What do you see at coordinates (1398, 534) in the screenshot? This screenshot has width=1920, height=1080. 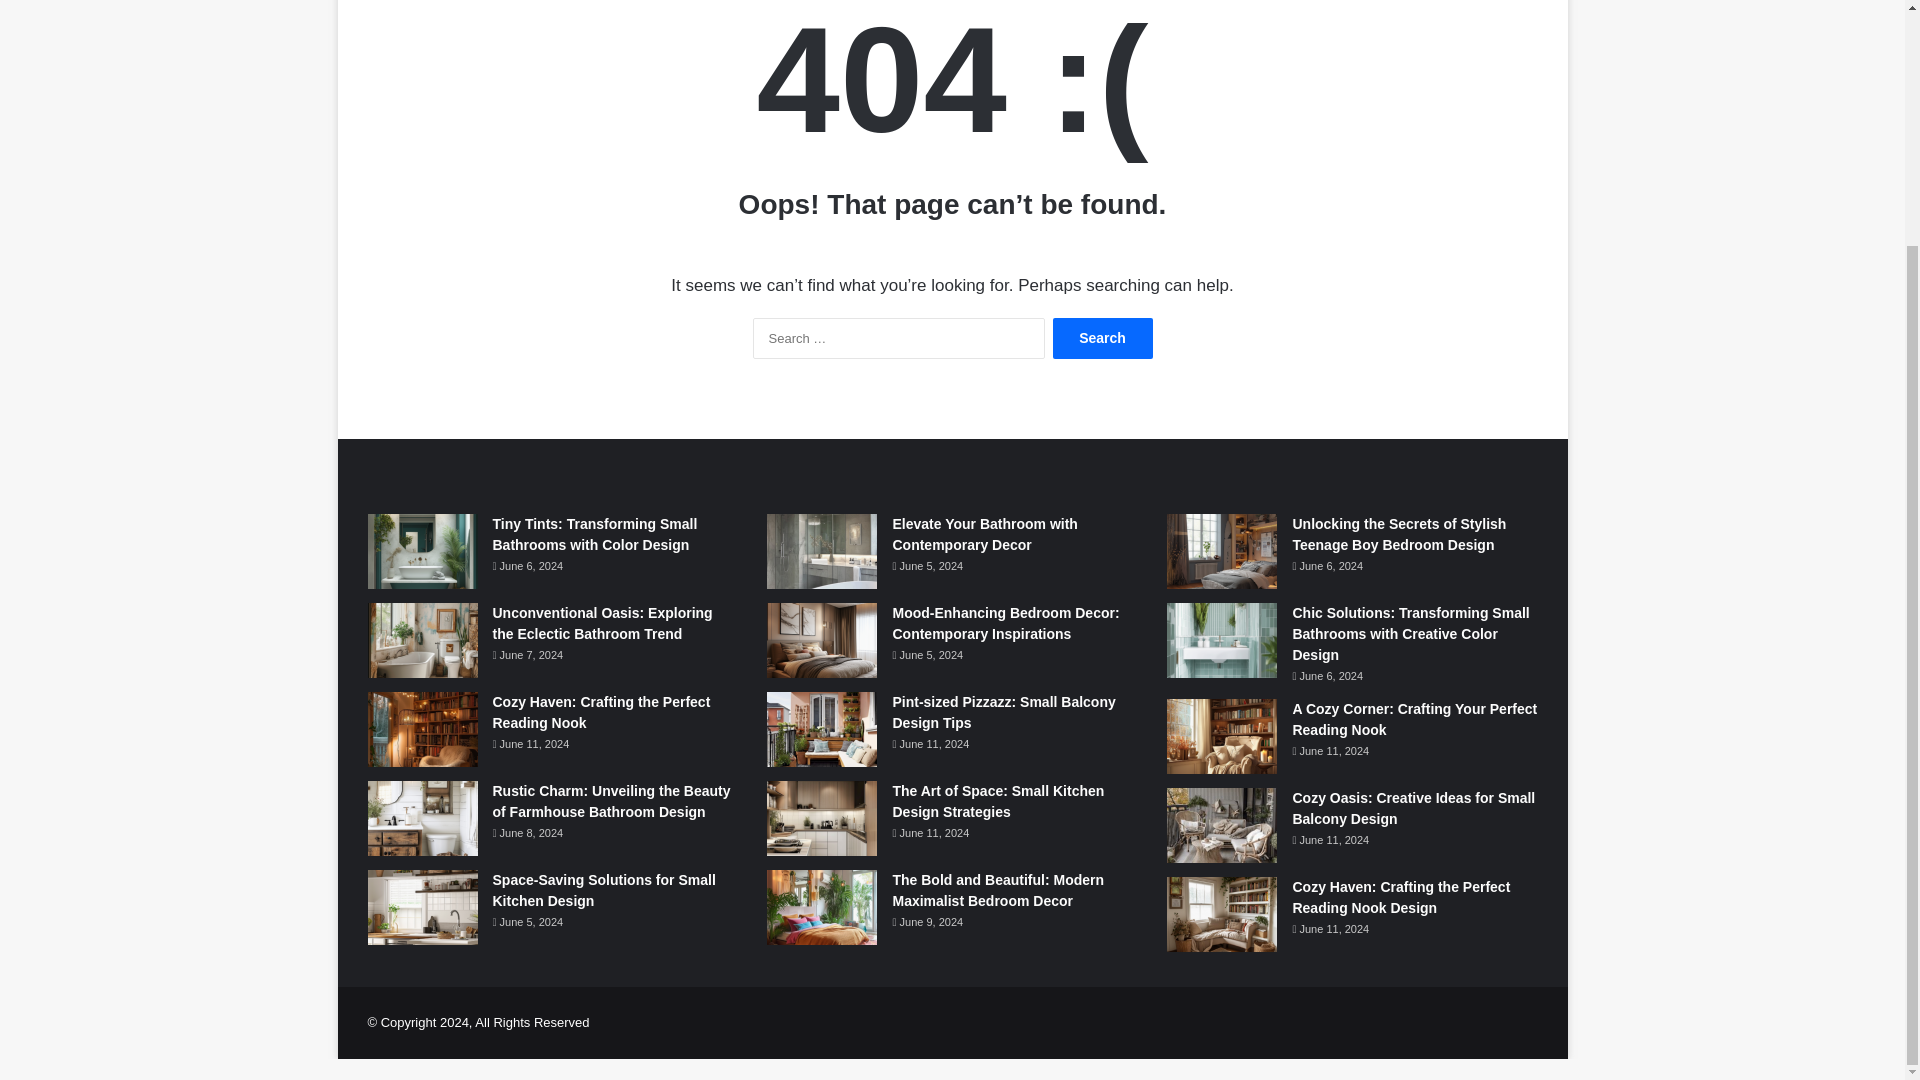 I see `Unlocking the Secrets of Stylish Teenage Boy Bedroom Design` at bounding box center [1398, 534].